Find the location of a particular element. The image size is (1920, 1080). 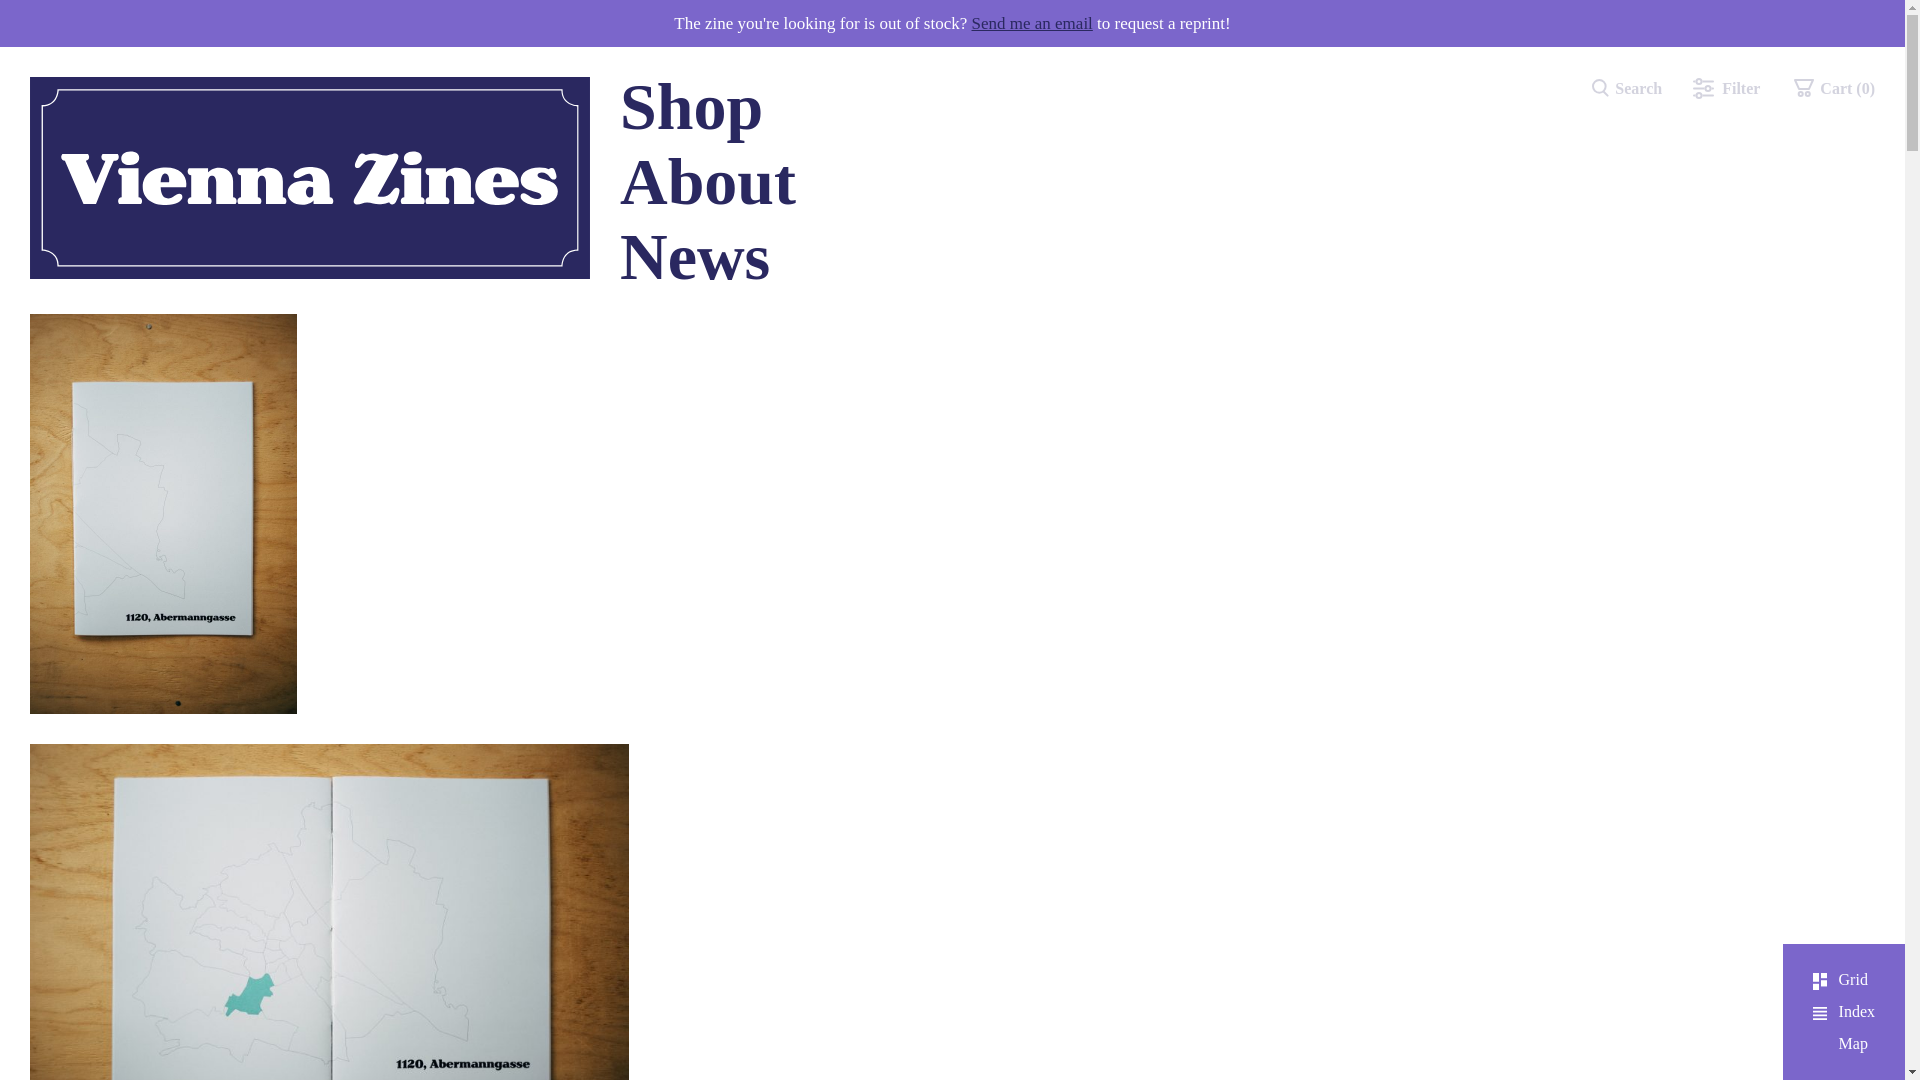

Index is located at coordinates (1844, 1012).